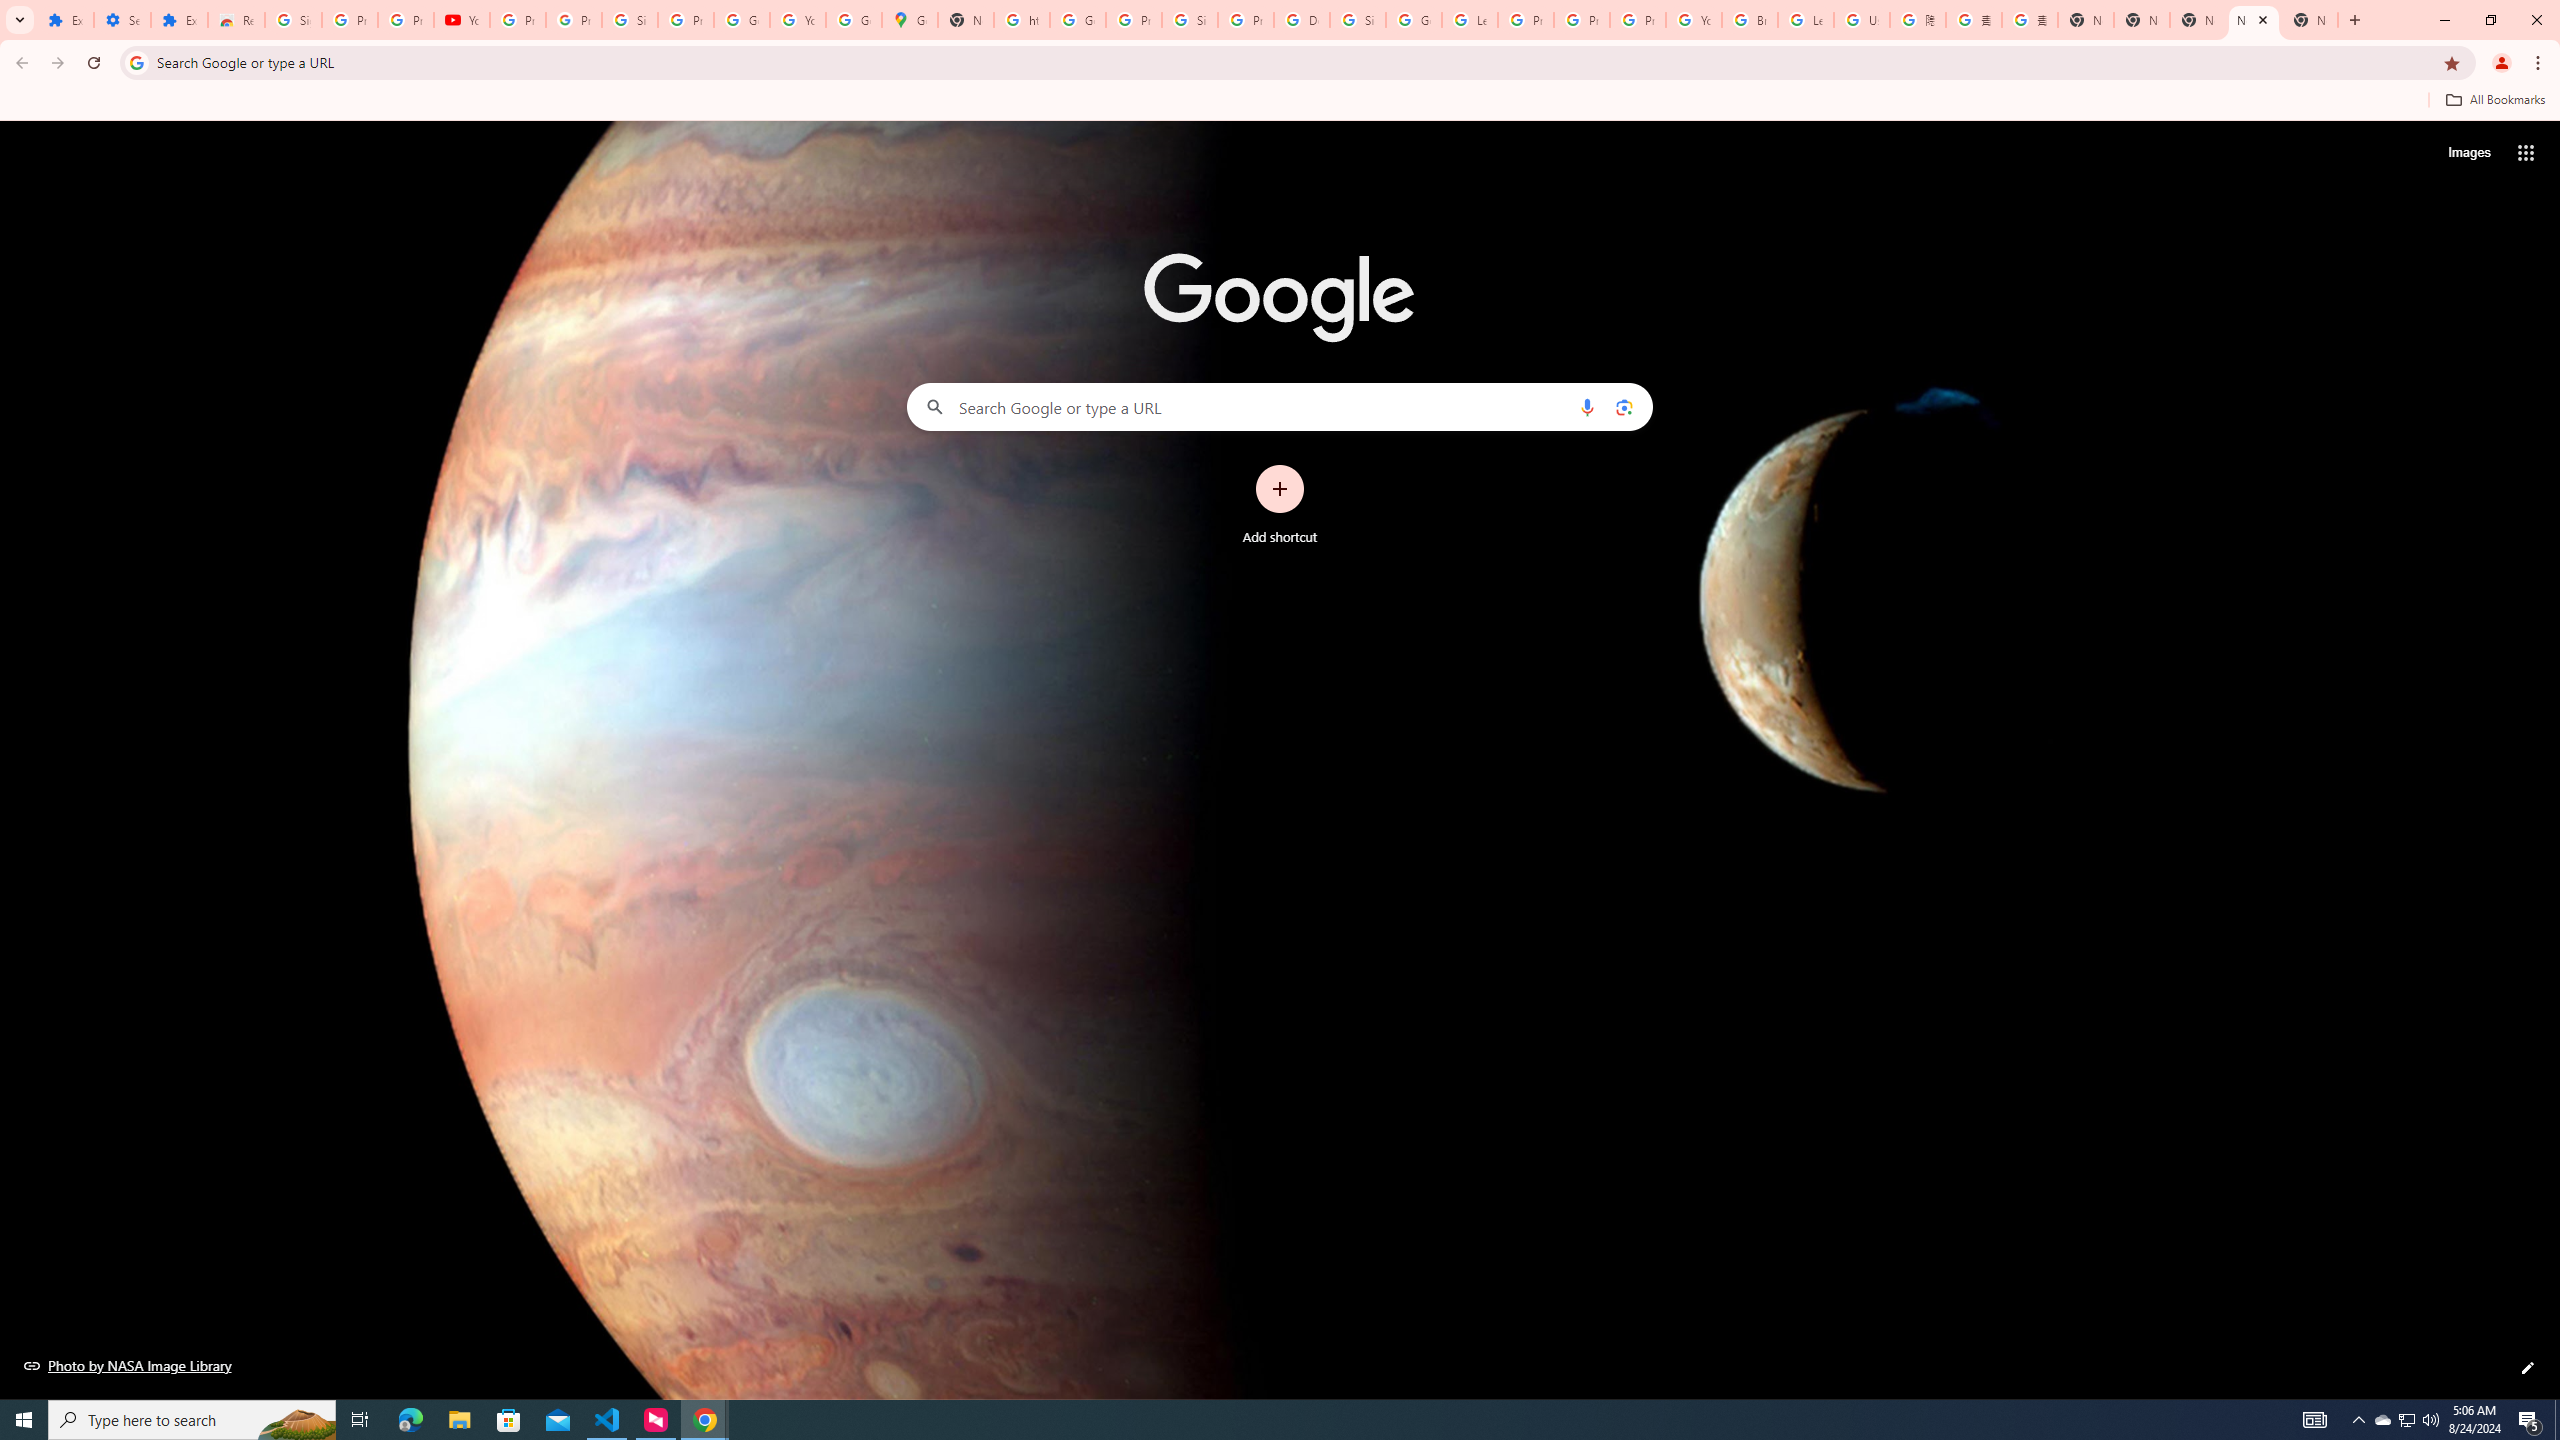  Describe the element at coordinates (65, 20) in the screenshot. I see `Extensions` at that location.